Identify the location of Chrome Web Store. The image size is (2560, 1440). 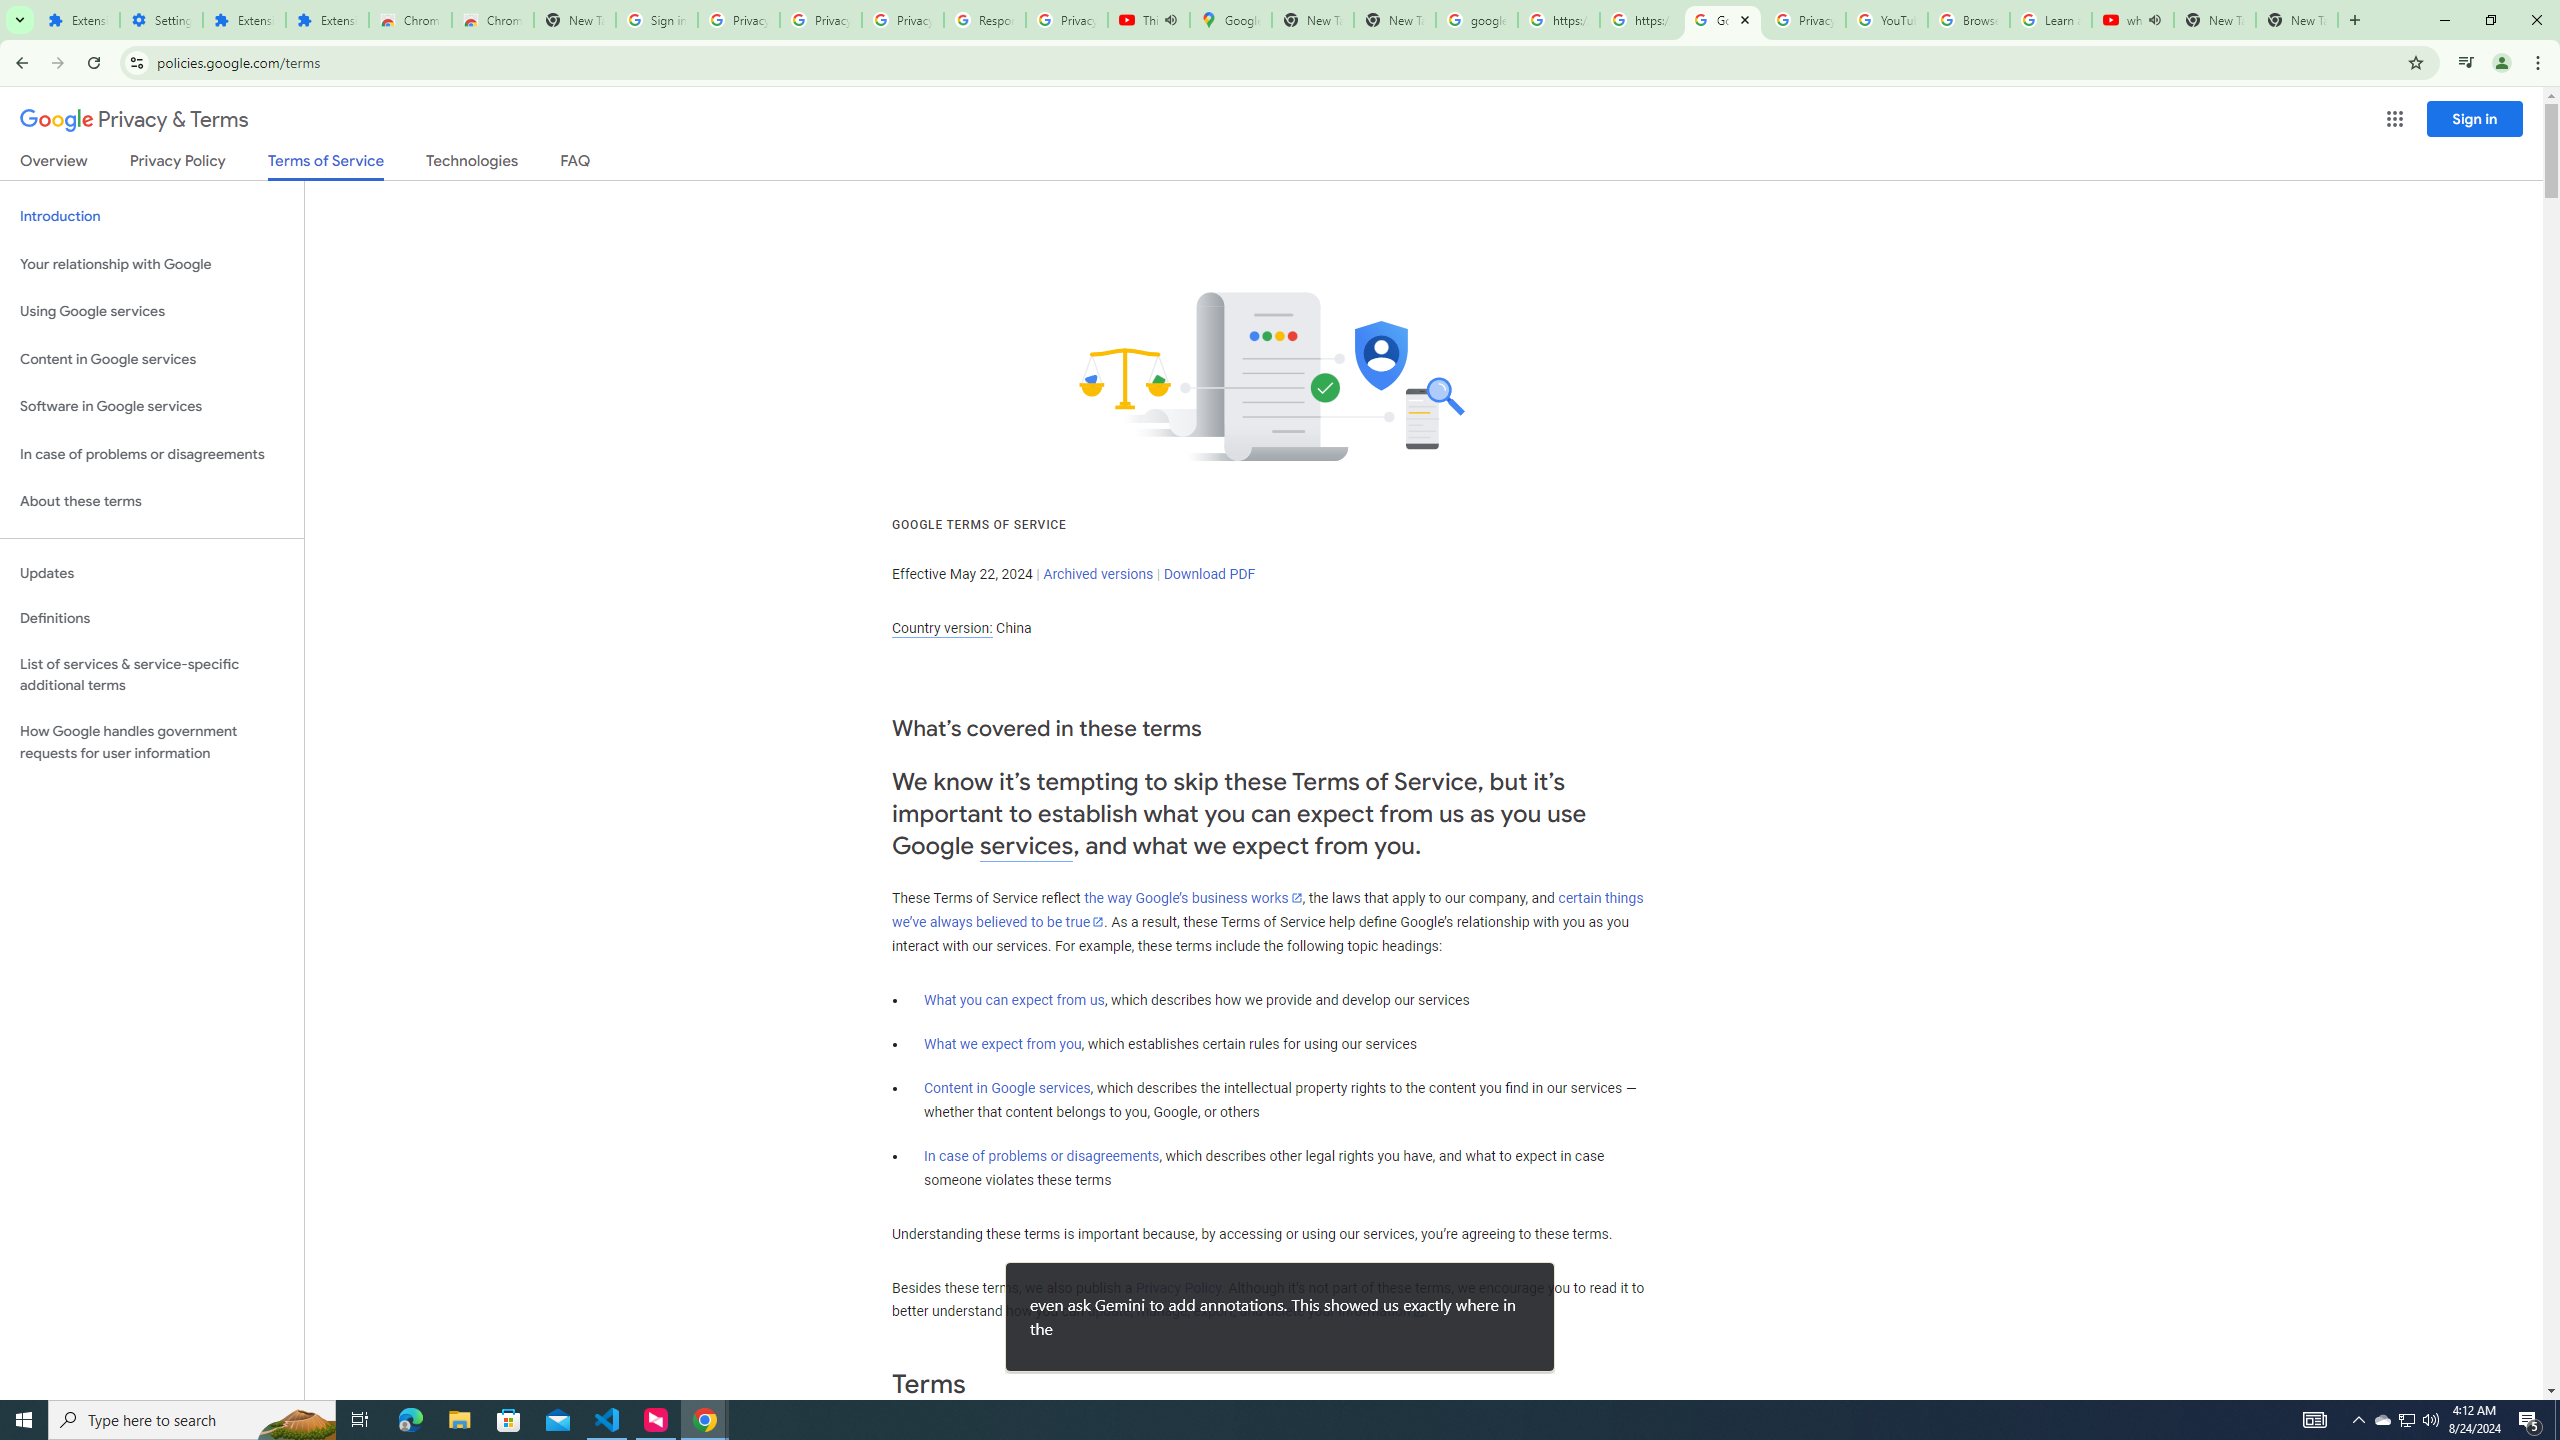
(410, 20).